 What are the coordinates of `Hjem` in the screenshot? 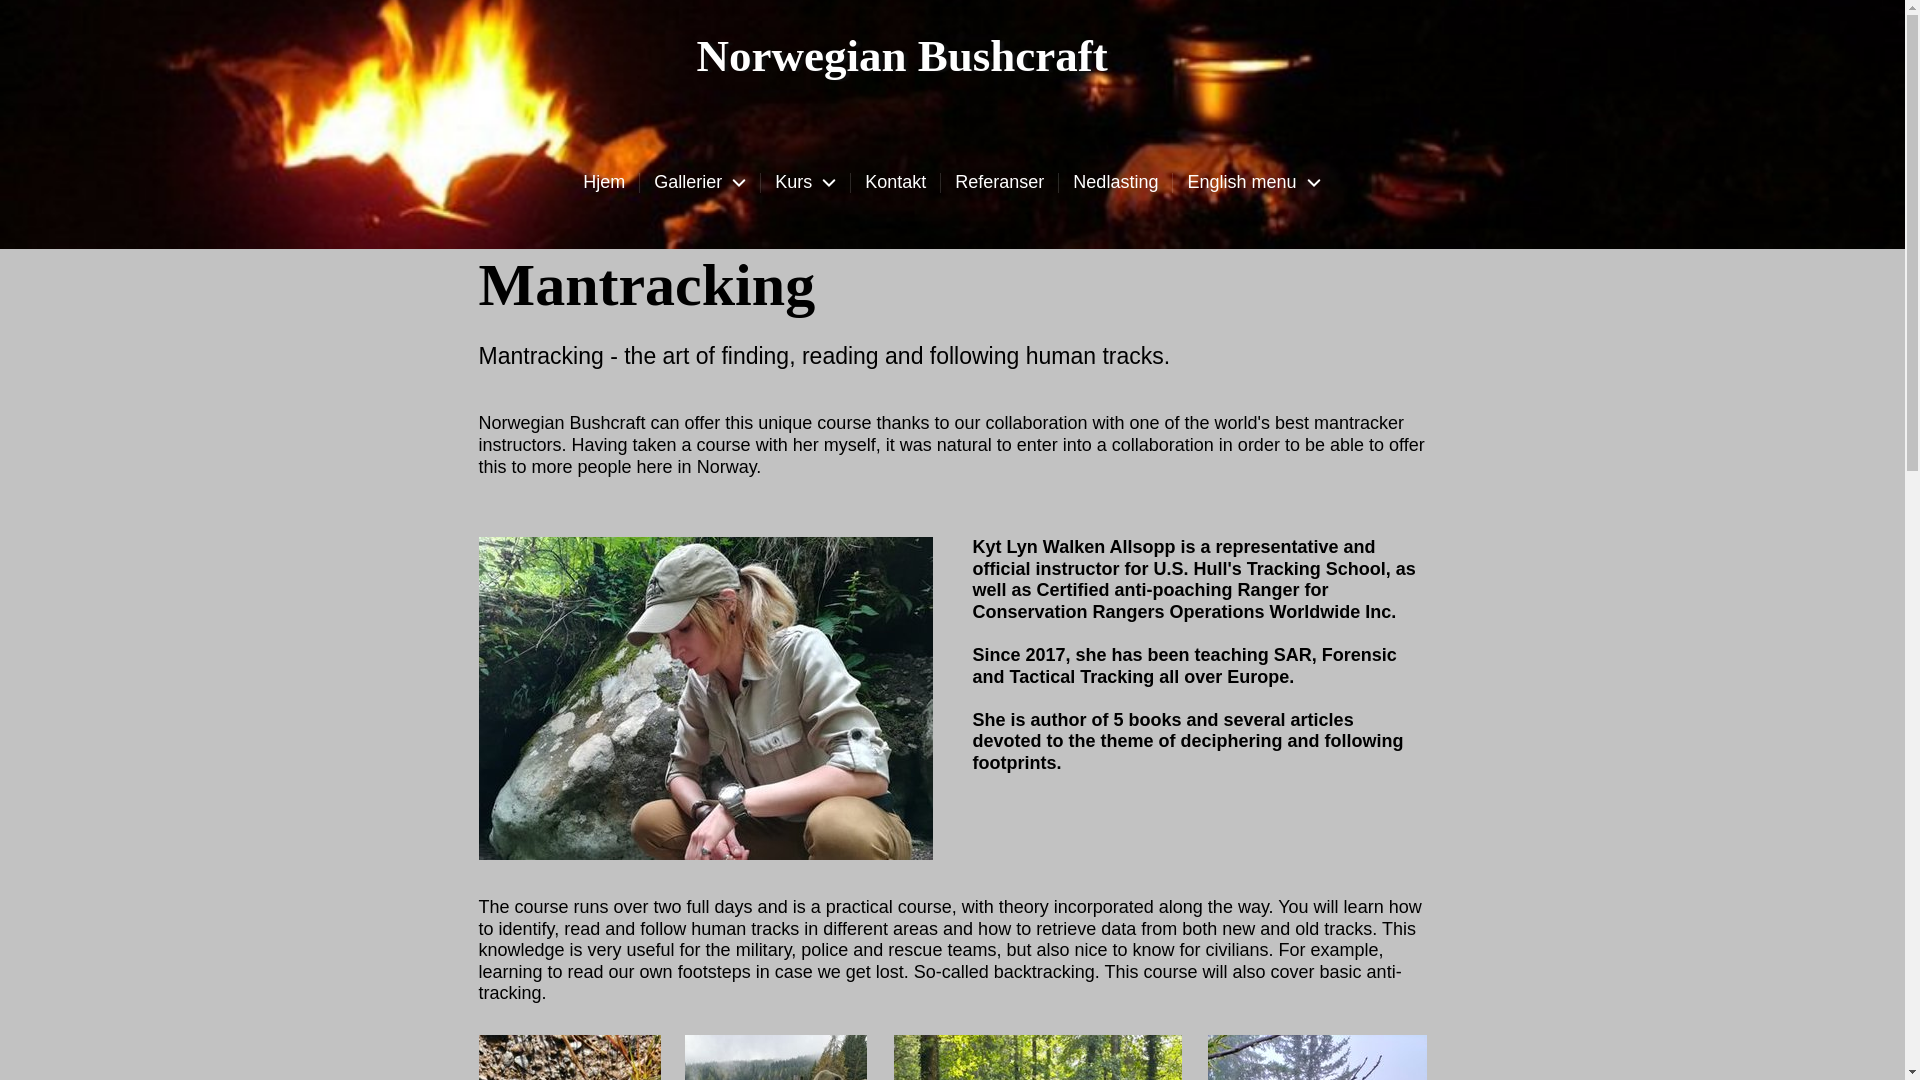 It's located at (604, 182).